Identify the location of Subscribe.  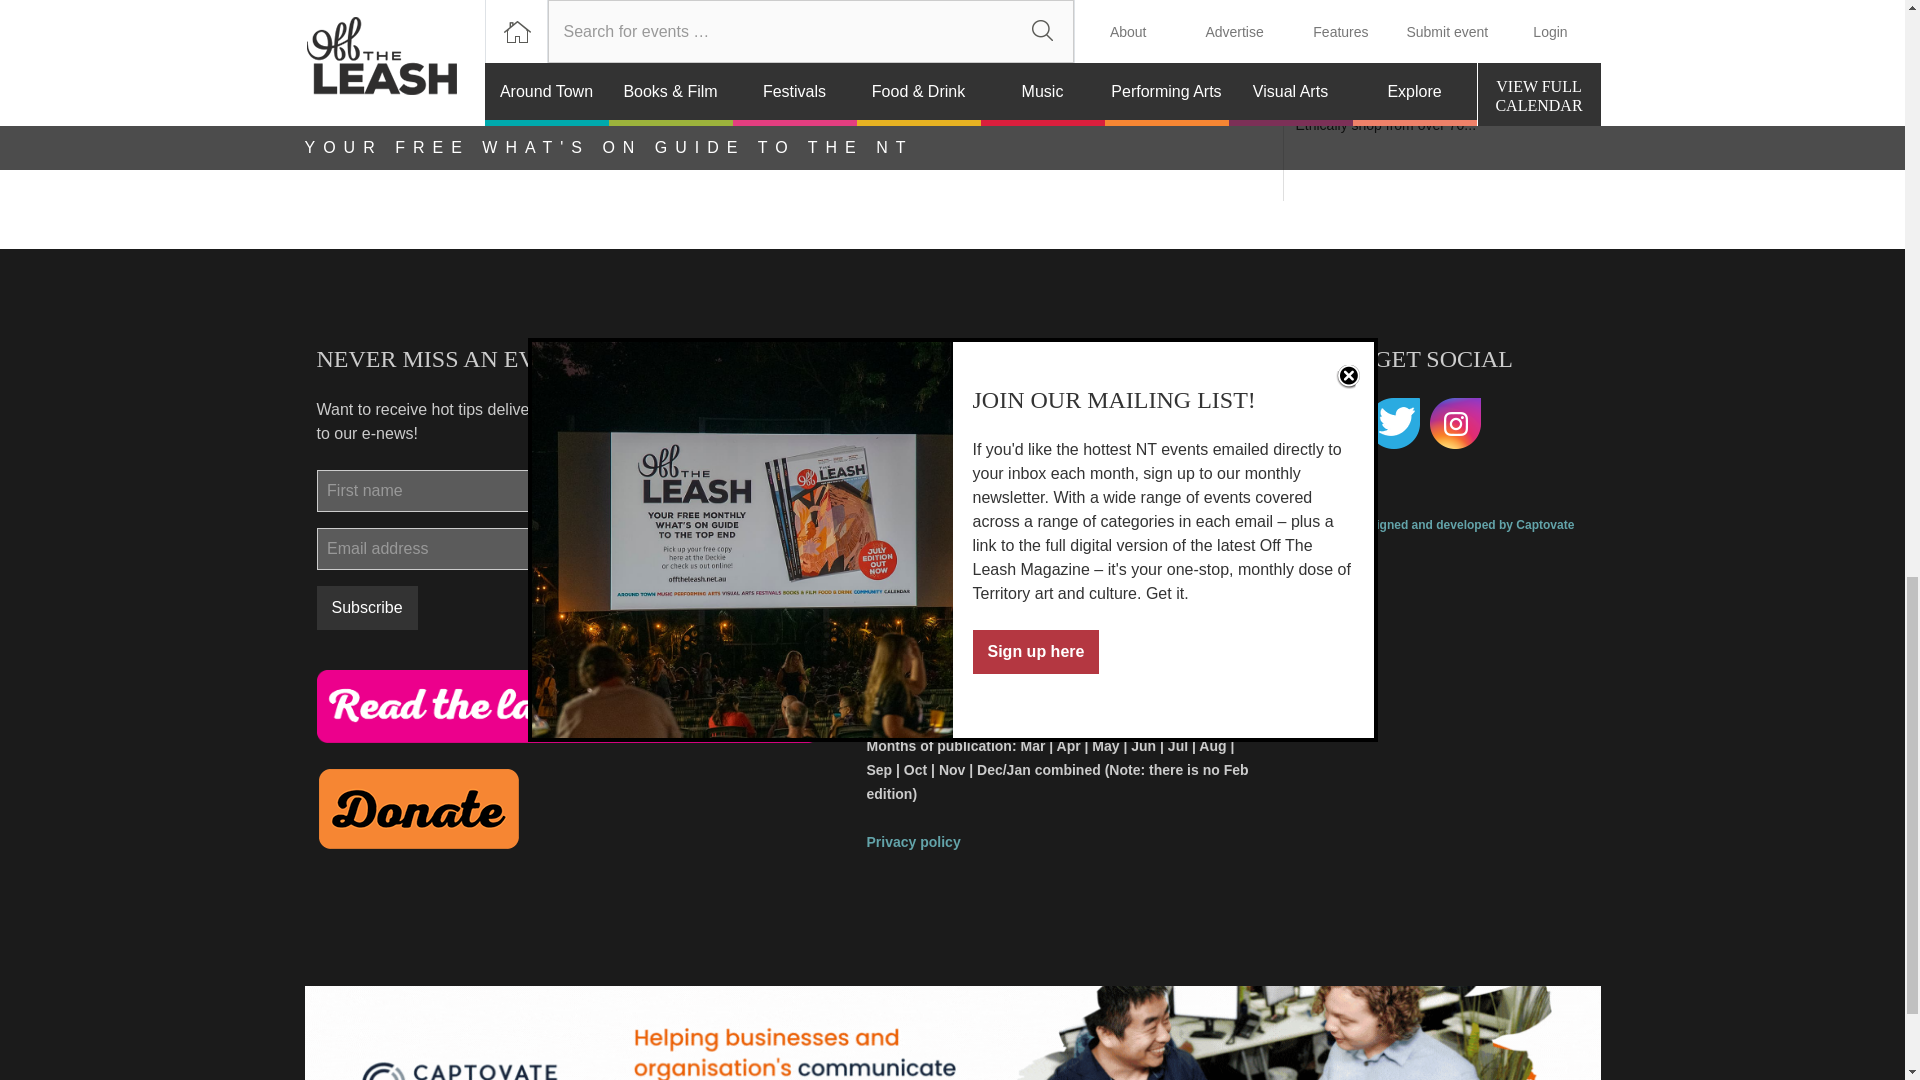
(392, 32).